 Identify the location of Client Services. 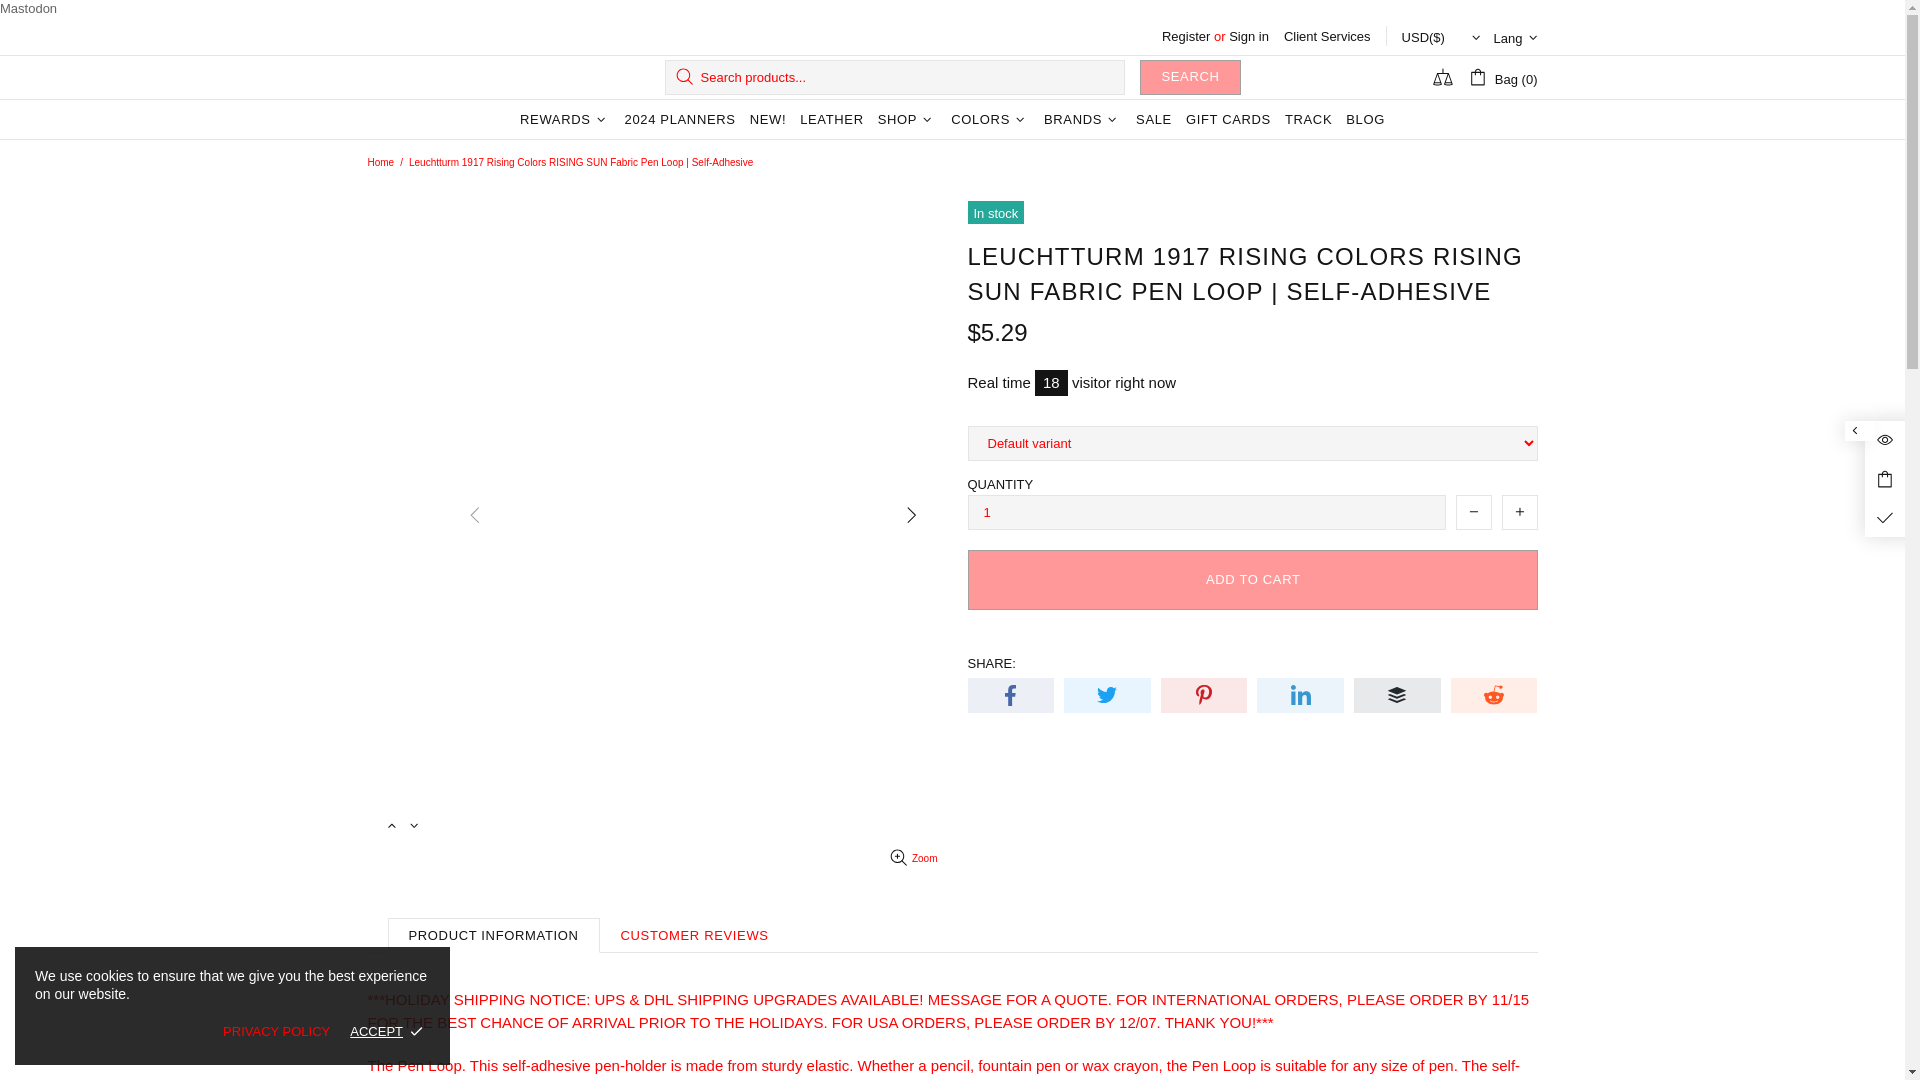
(1327, 36).